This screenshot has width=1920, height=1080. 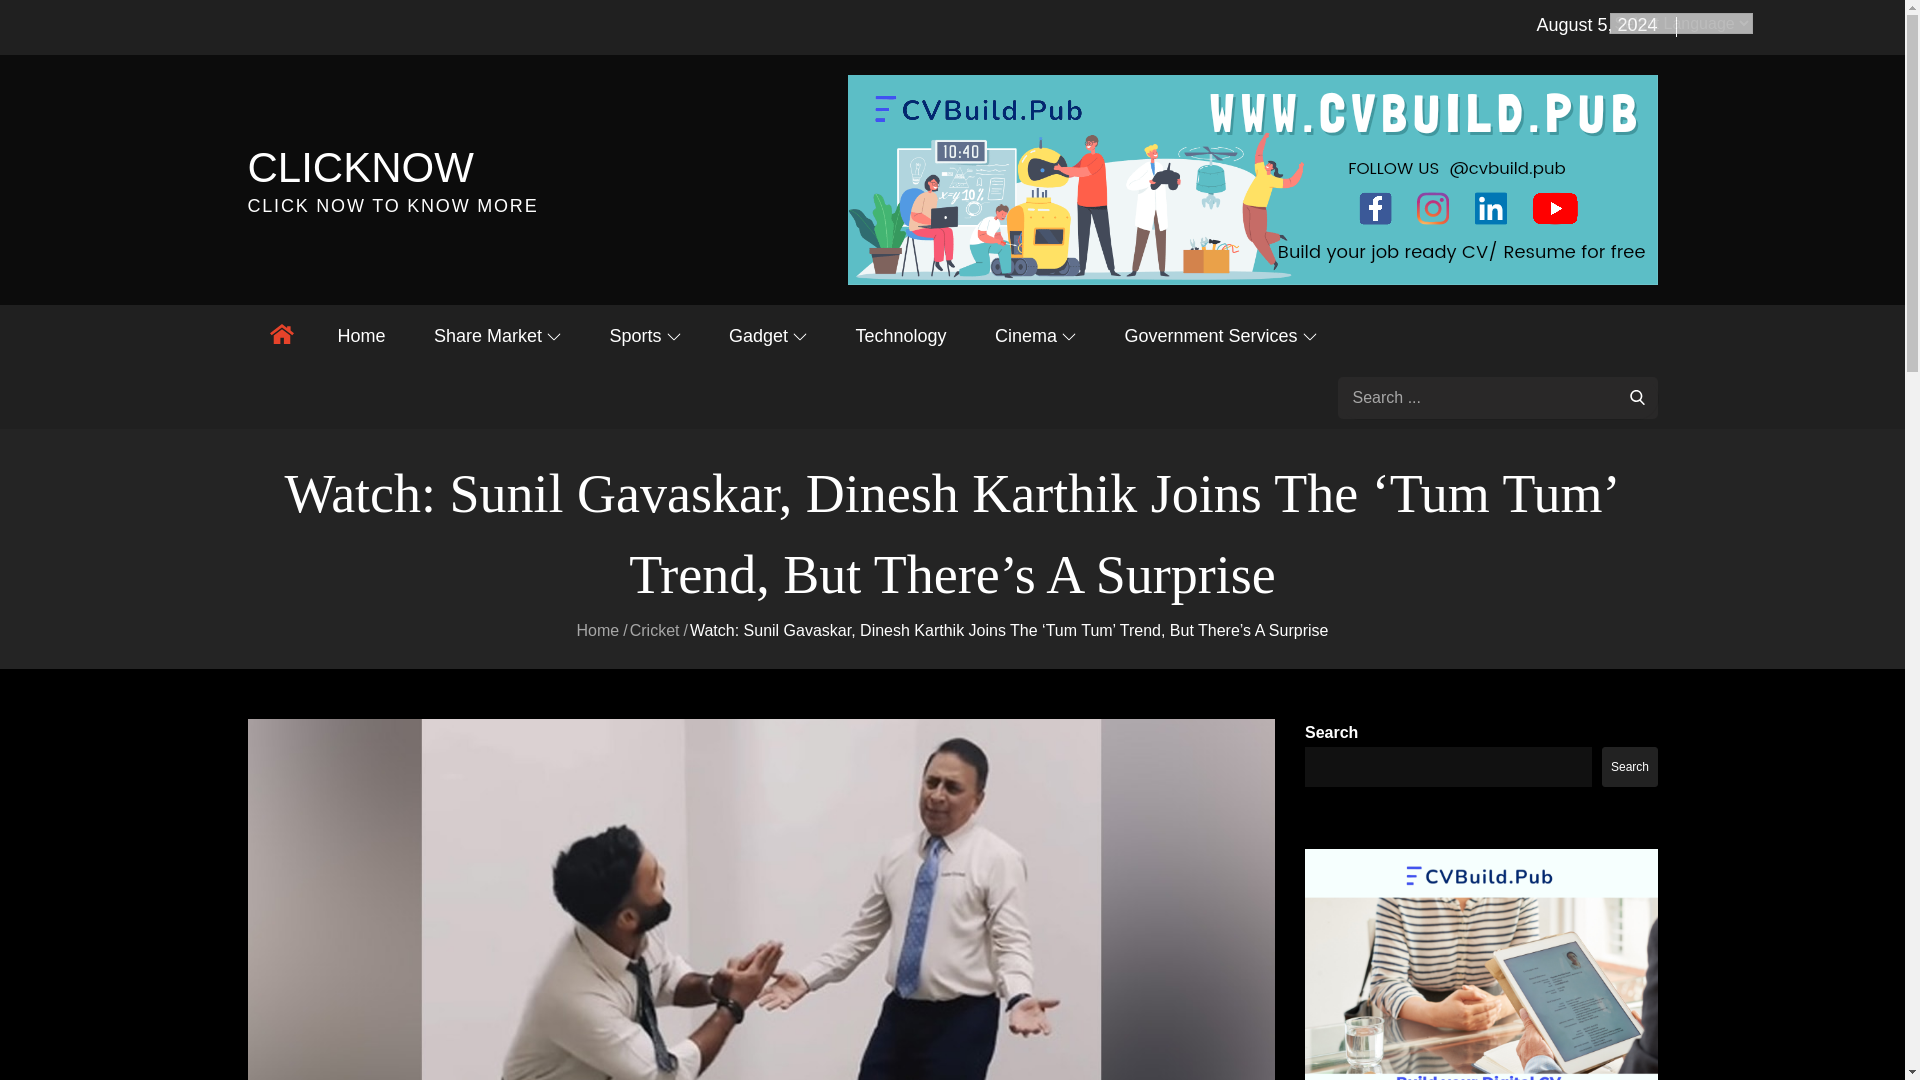 I want to click on Government Services, so click(x=1220, y=336).